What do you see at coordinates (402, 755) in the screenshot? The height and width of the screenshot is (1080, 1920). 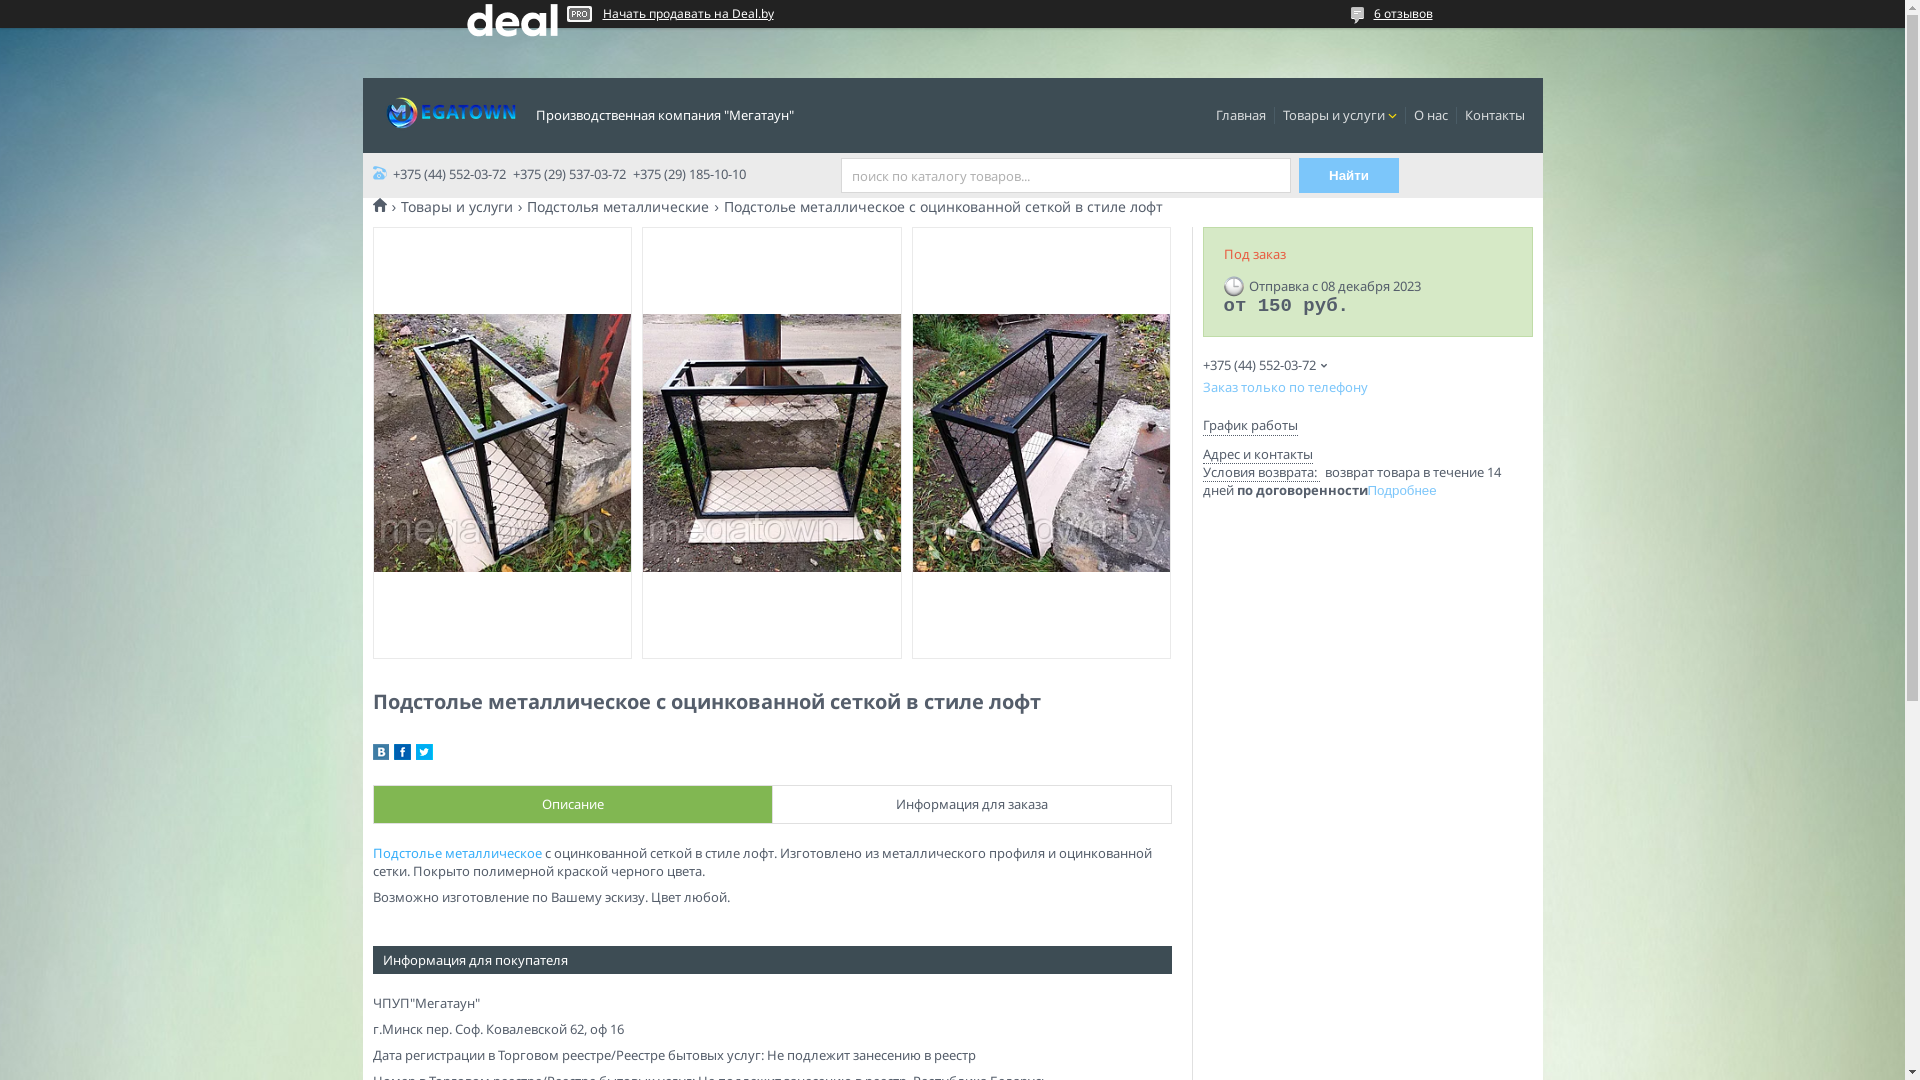 I see `facebook` at bounding box center [402, 755].